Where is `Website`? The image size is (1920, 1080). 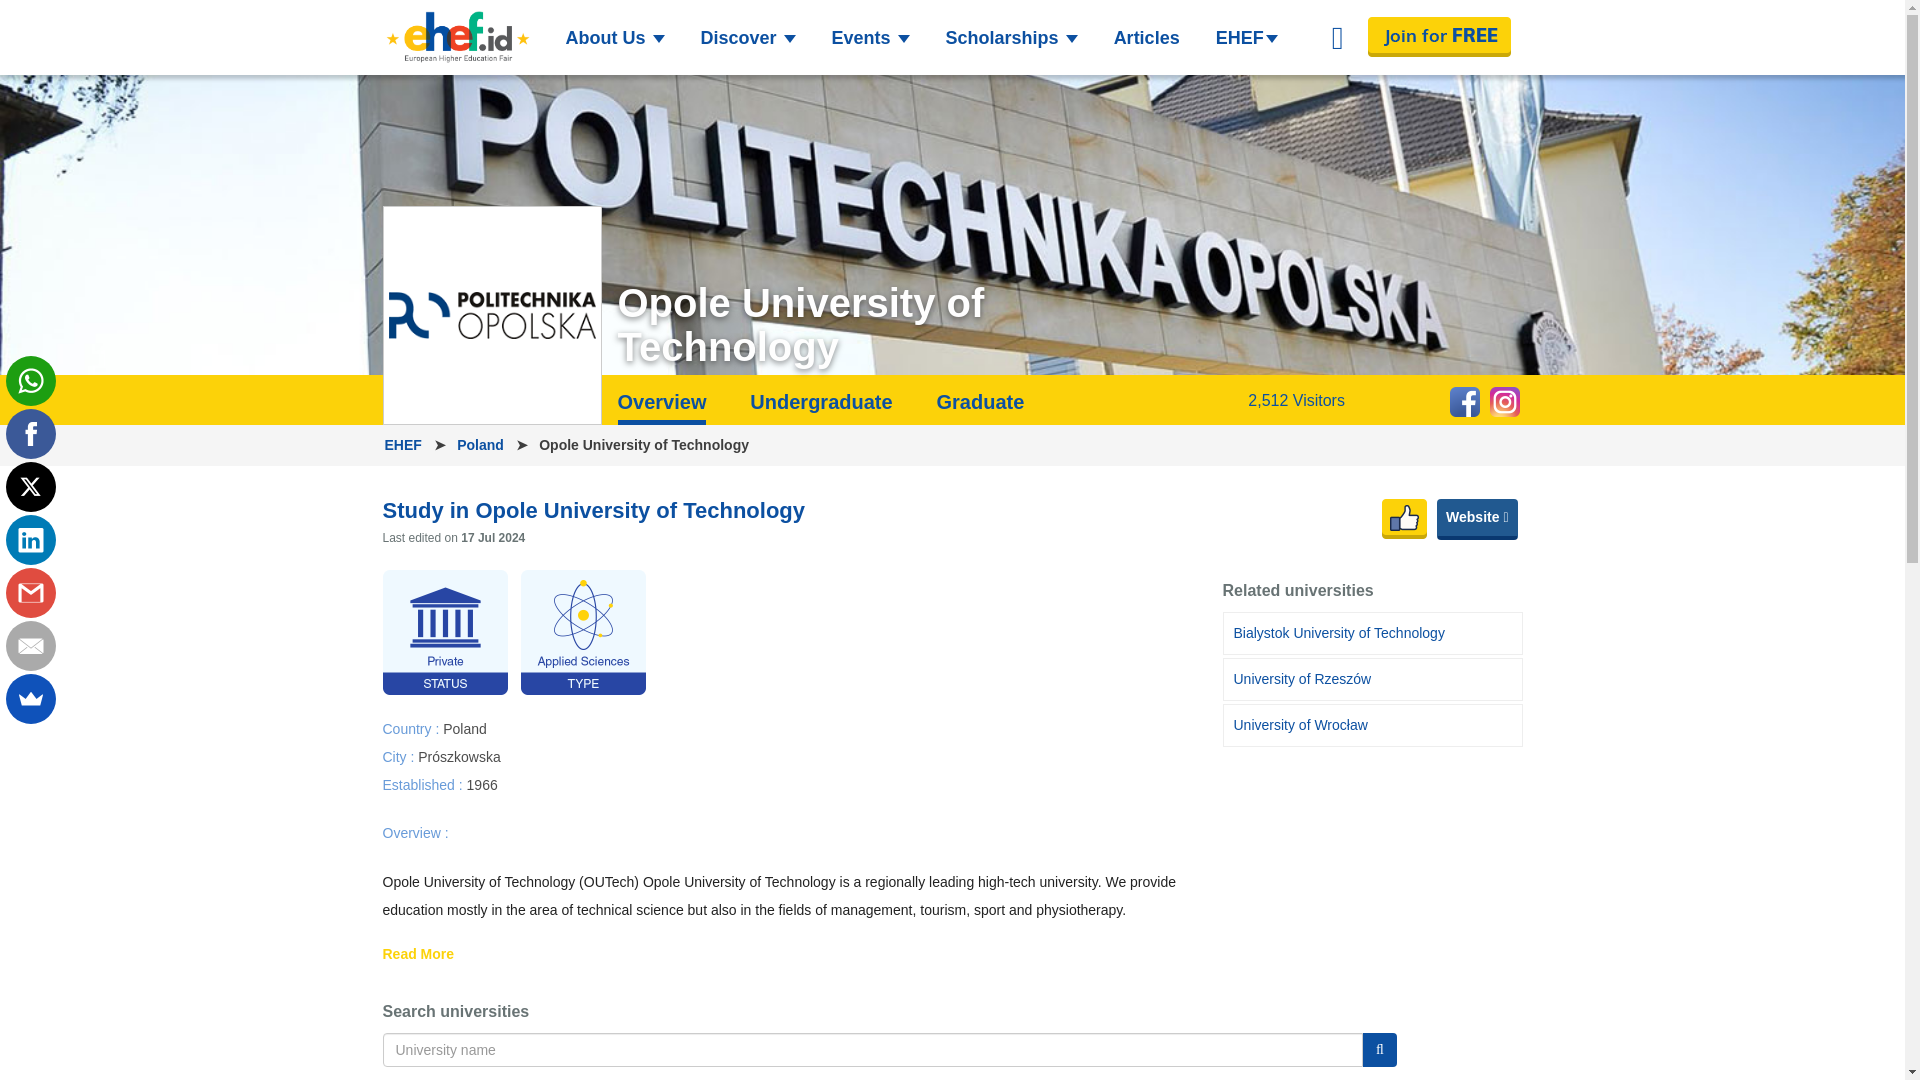
Website is located at coordinates (1476, 519).